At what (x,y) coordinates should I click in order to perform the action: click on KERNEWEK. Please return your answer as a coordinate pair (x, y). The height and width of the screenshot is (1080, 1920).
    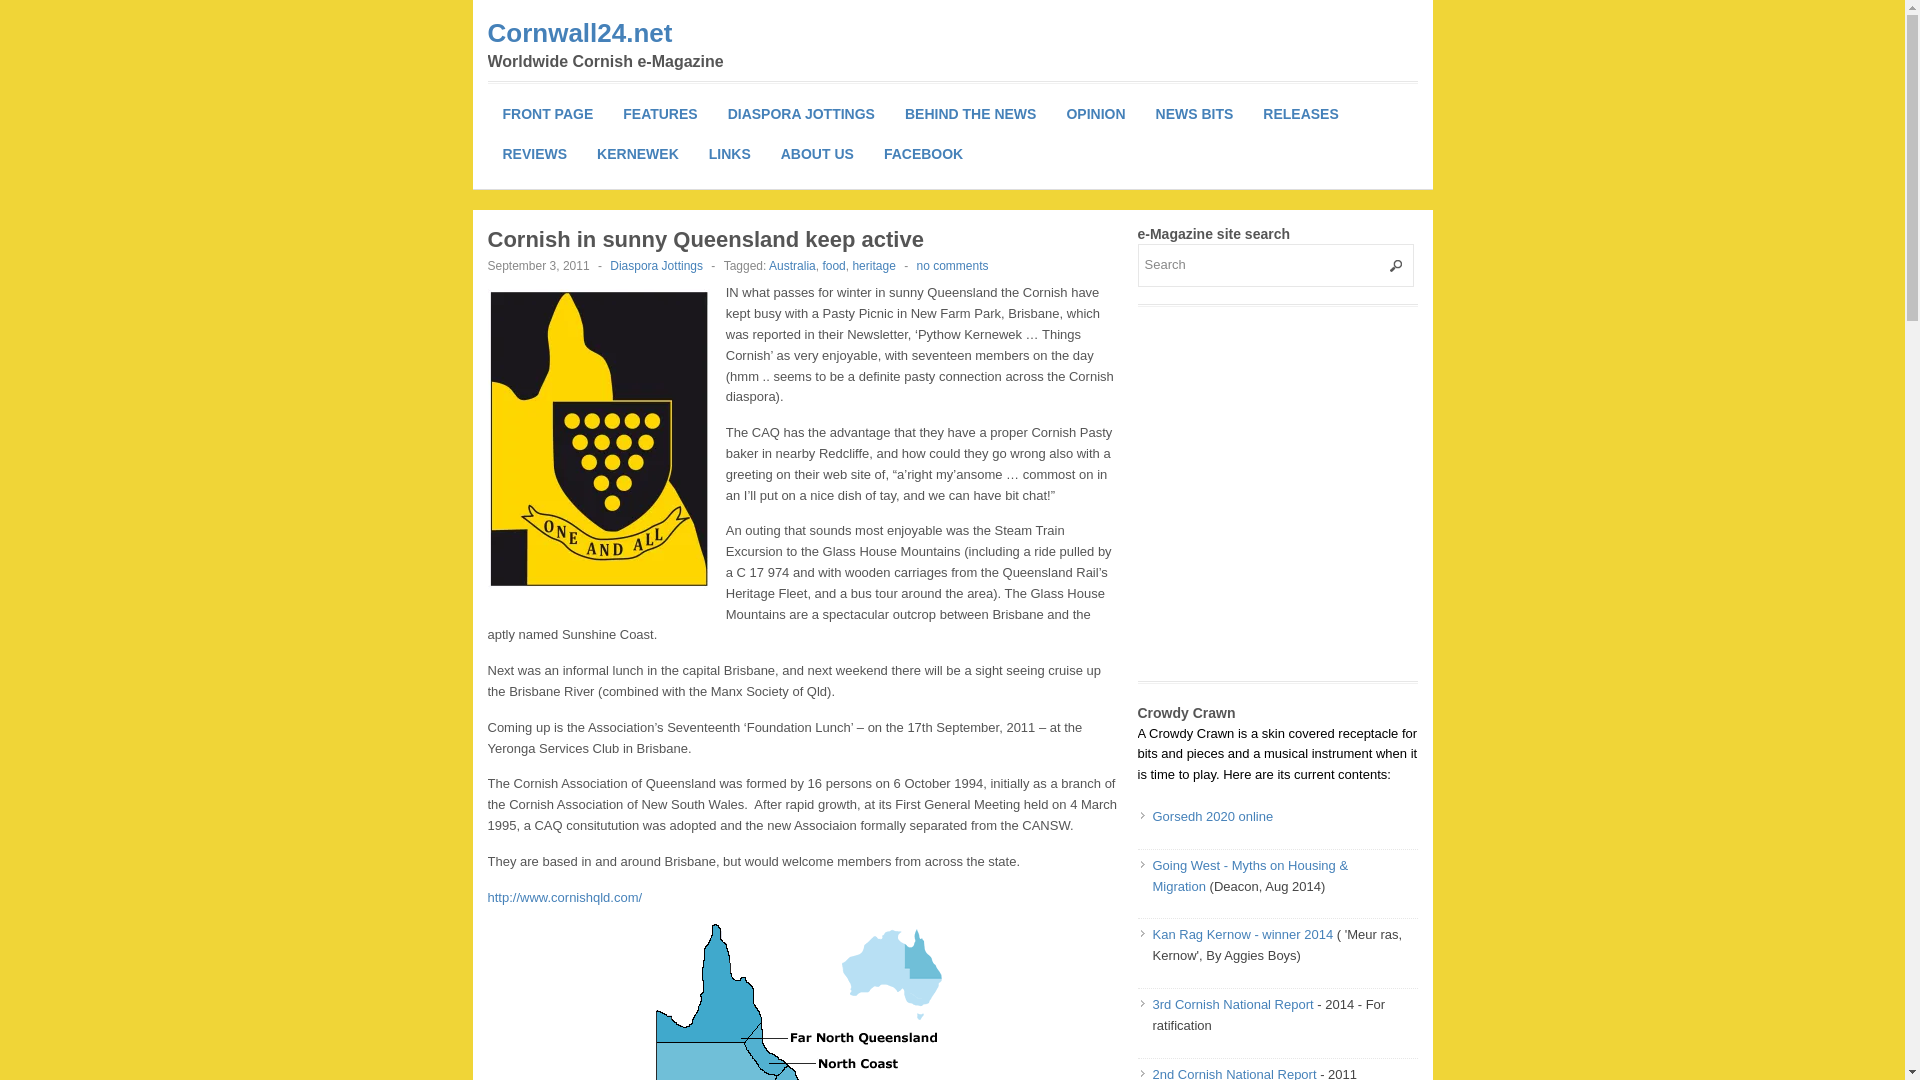
    Looking at the image, I should click on (637, 153).